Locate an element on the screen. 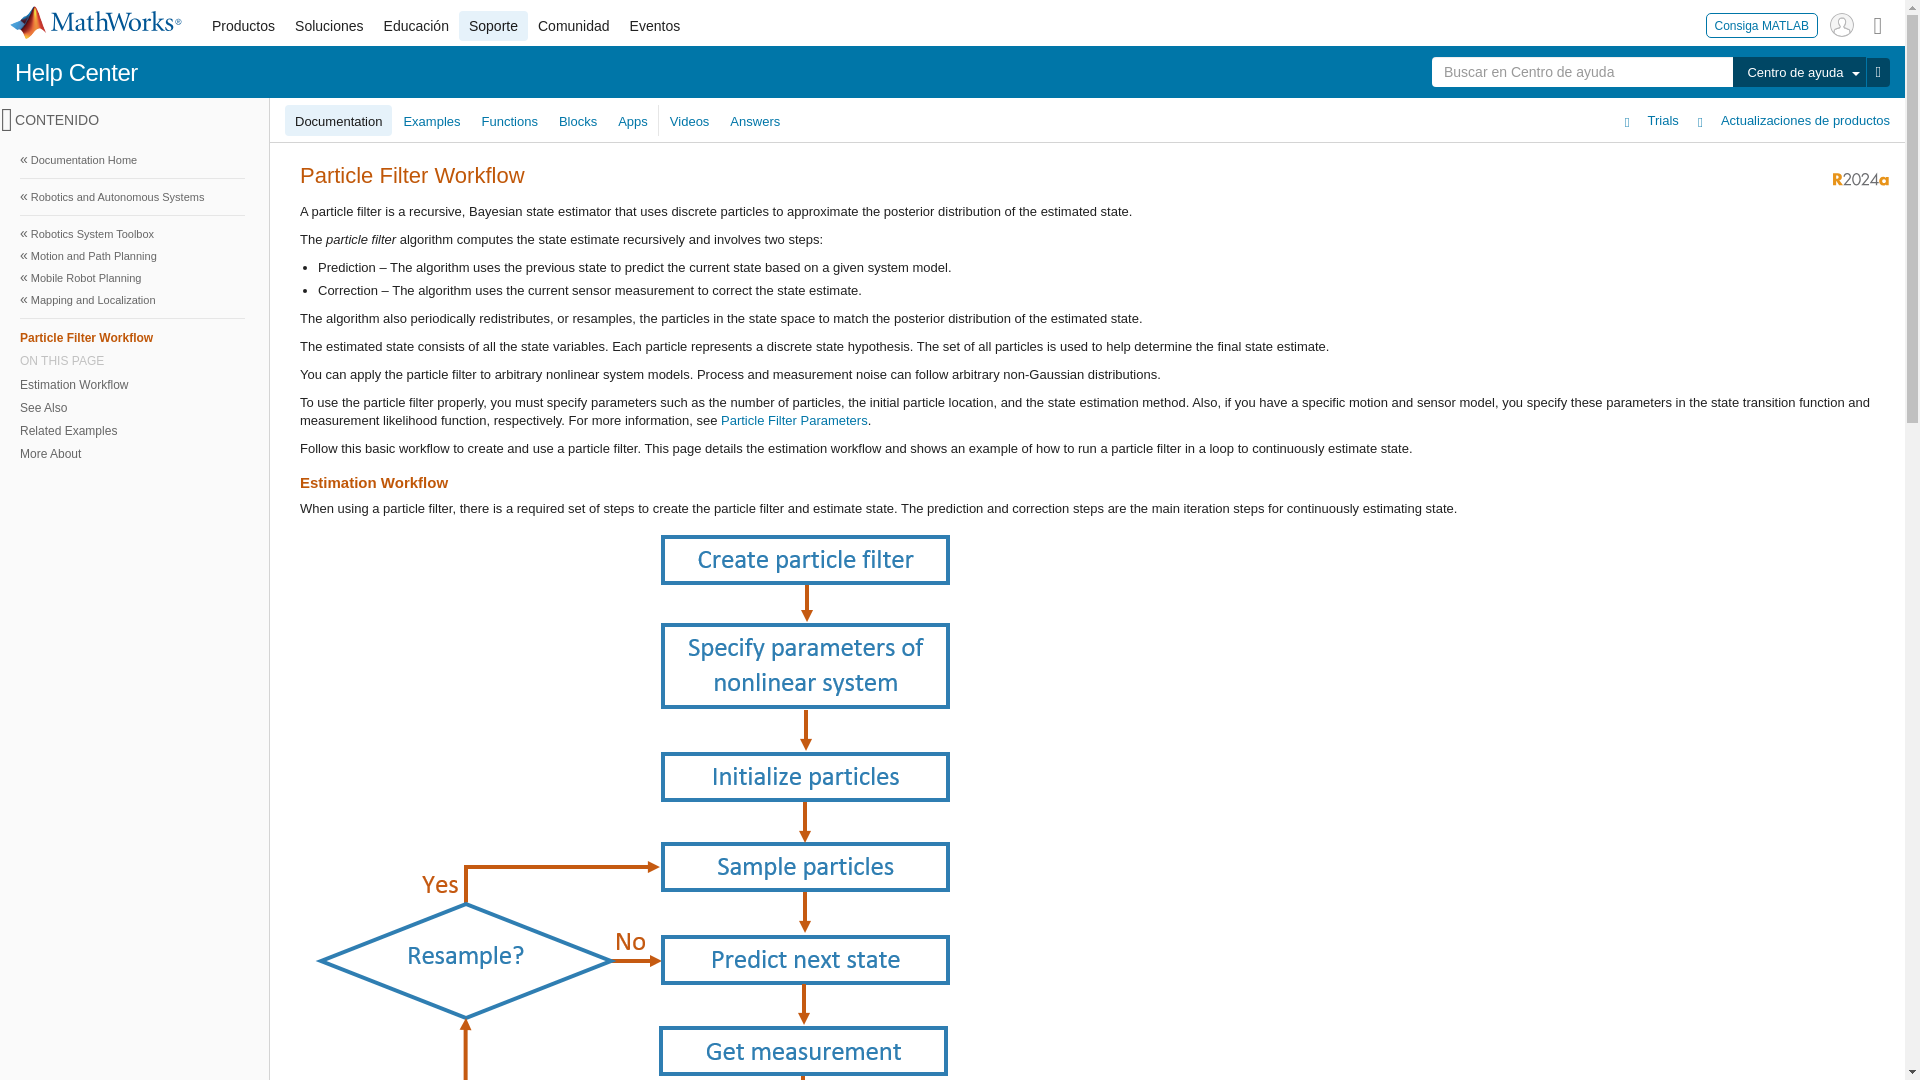 This screenshot has height=1080, width=1920. Eventos is located at coordinates (656, 26).